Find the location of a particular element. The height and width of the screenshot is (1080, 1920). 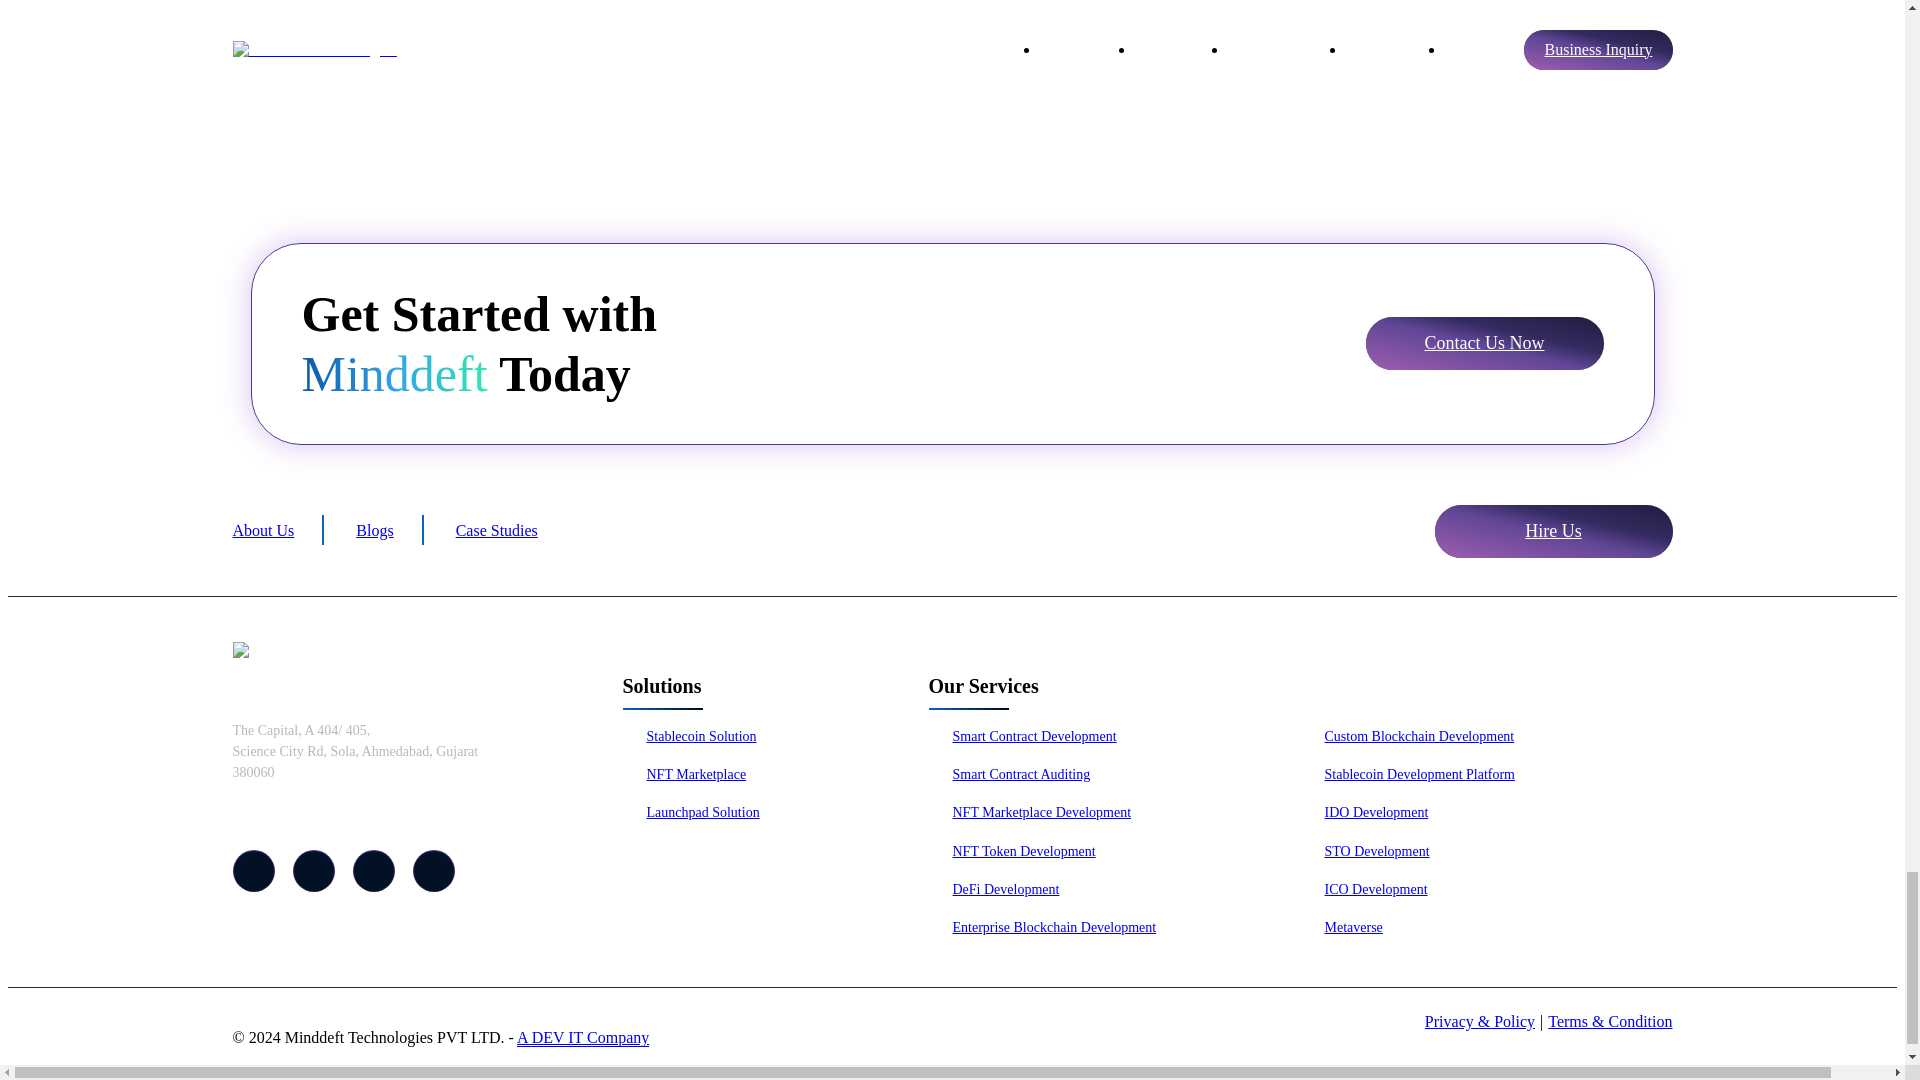

NFT Marketplace is located at coordinates (684, 774).